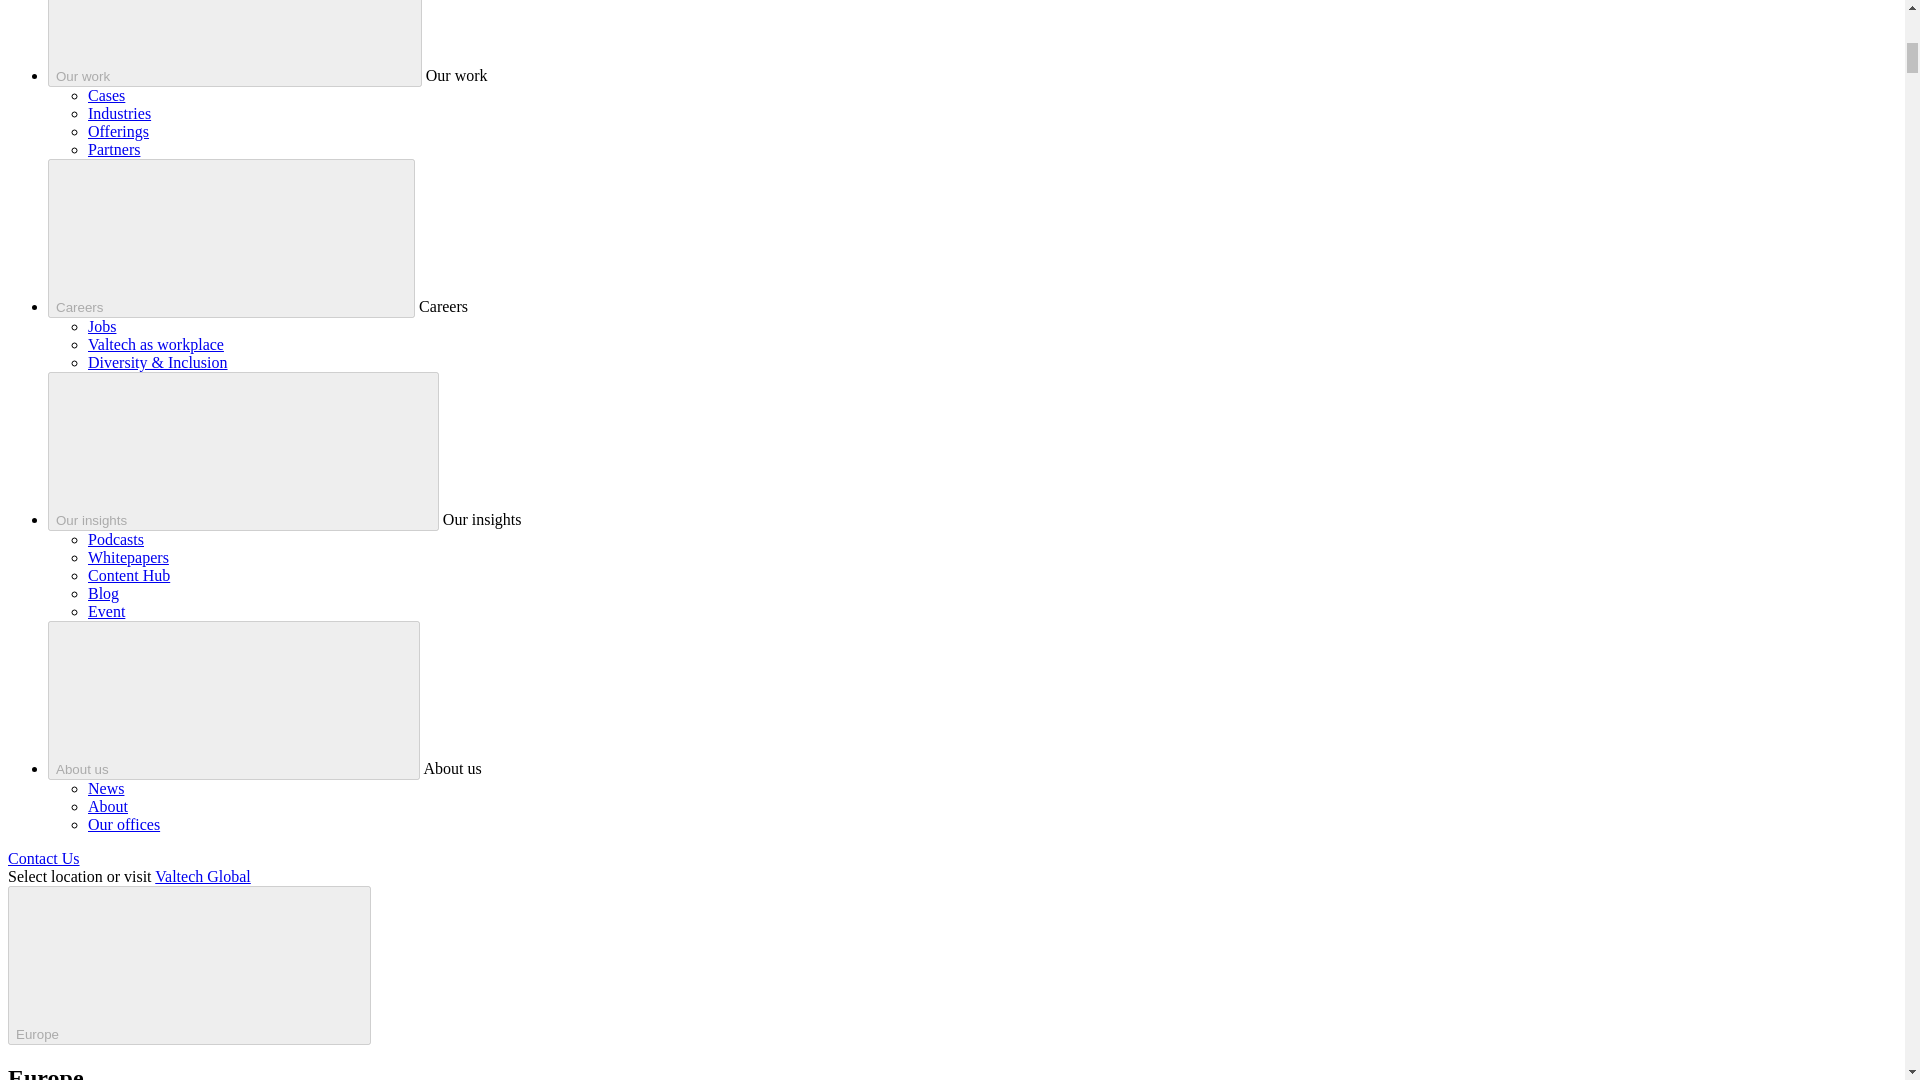  Describe the element at coordinates (102, 326) in the screenshot. I see `Jobs` at that location.